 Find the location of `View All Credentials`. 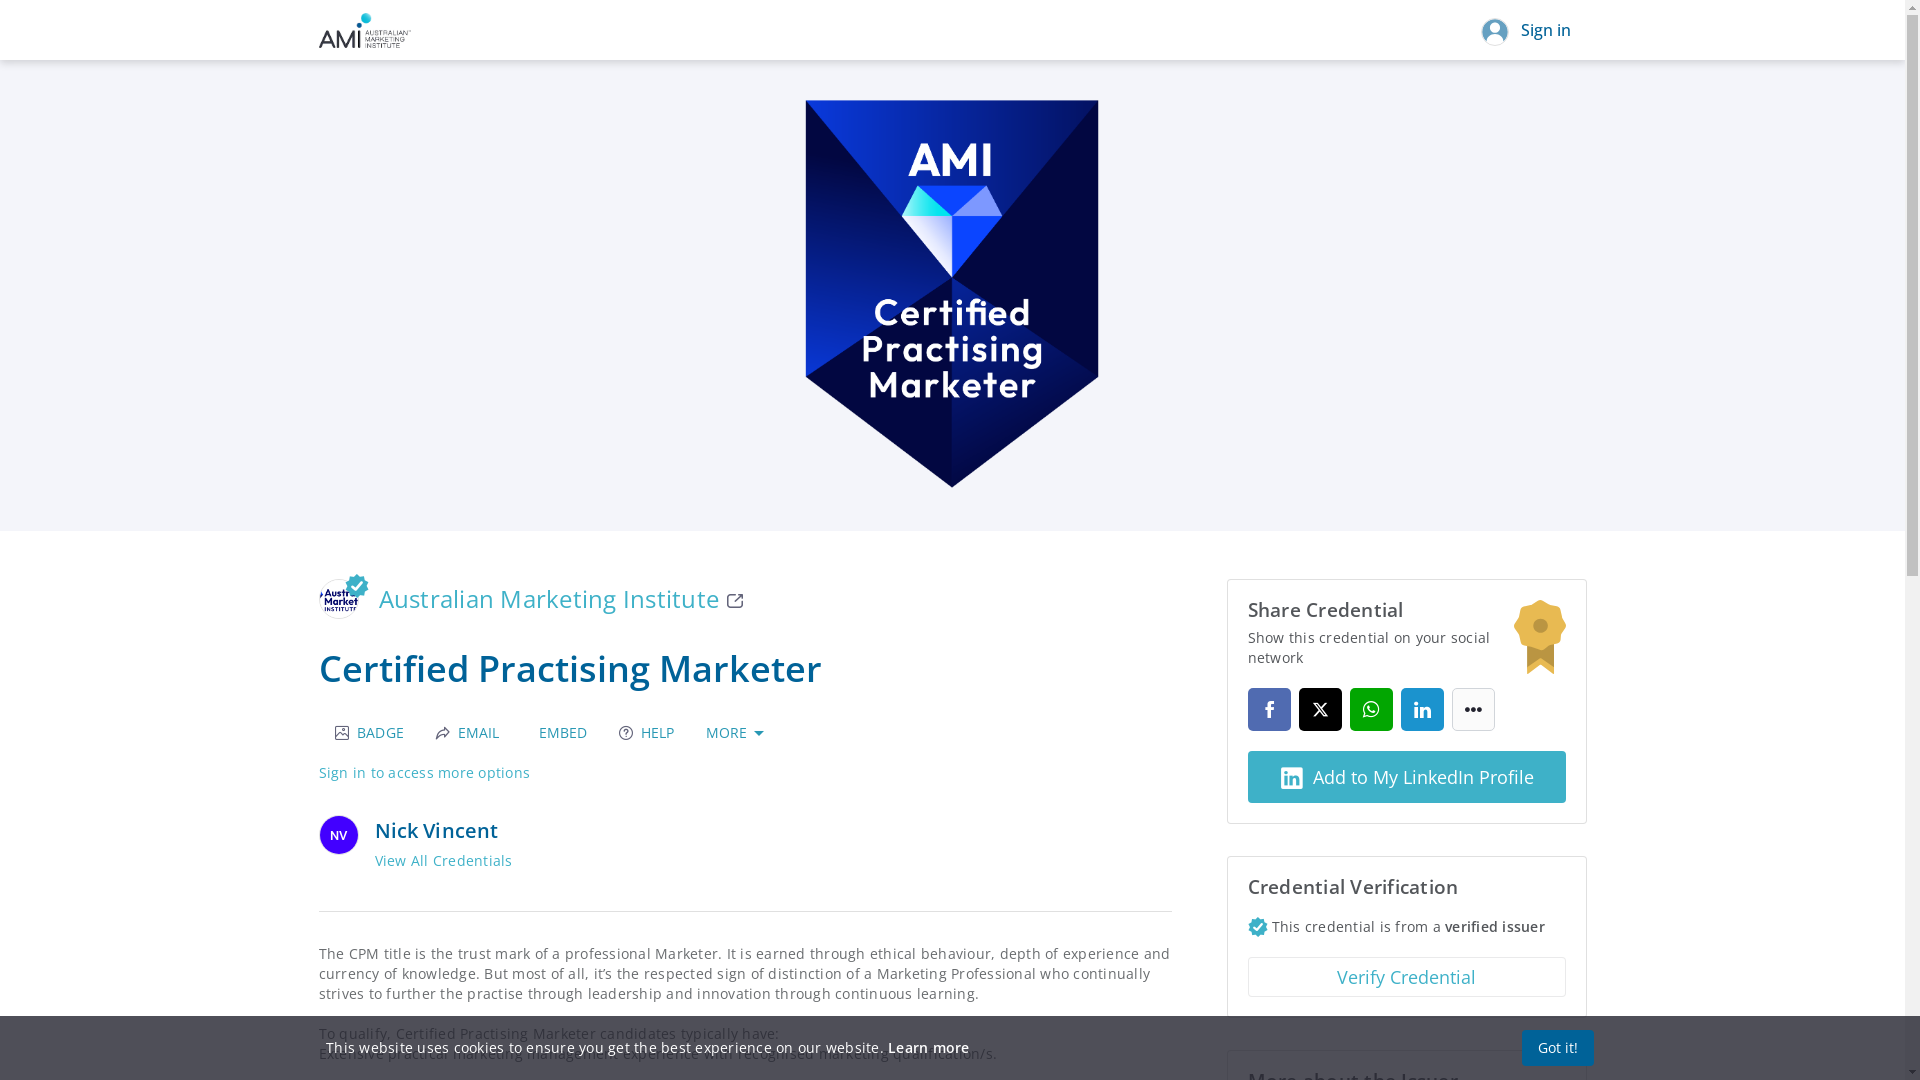

View All Credentials is located at coordinates (443, 861).